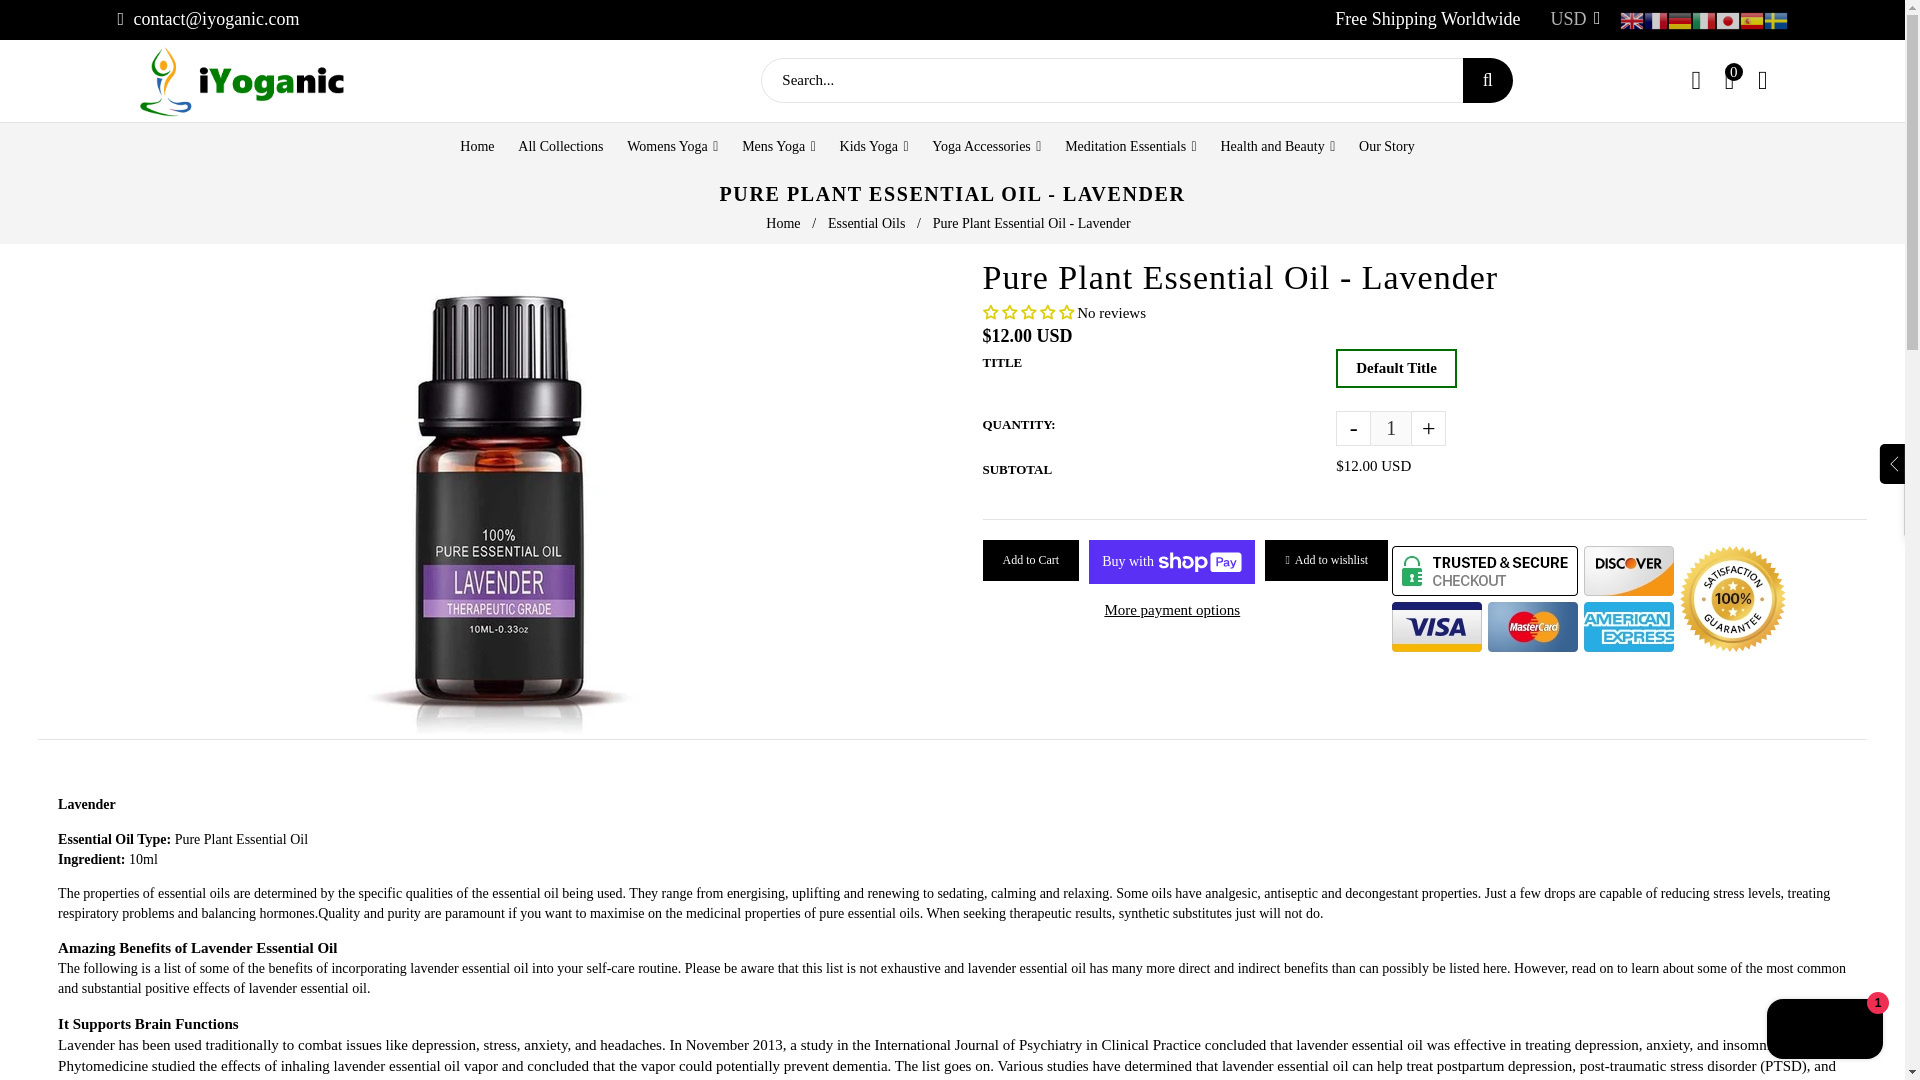  What do you see at coordinates (1824, 1031) in the screenshot?
I see `Shopify online store chat` at bounding box center [1824, 1031].